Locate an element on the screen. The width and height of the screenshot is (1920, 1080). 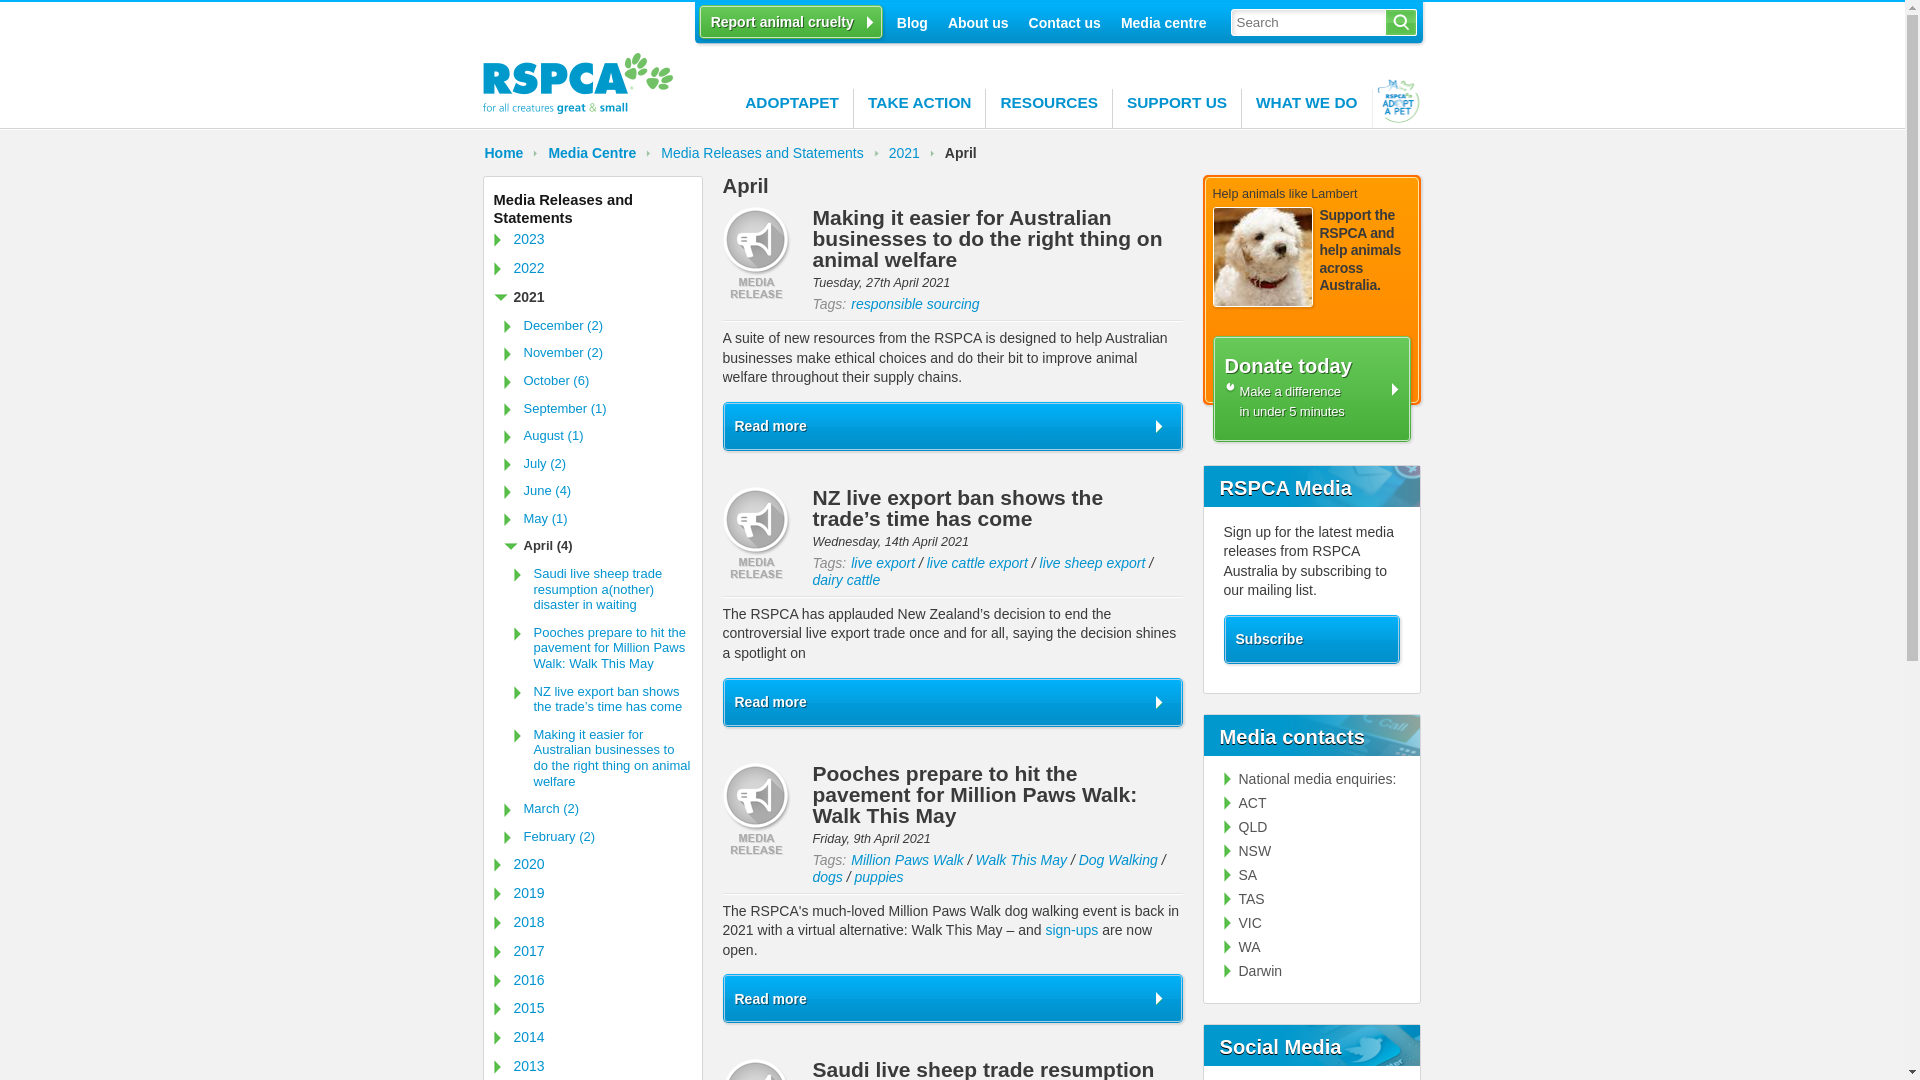
2023 is located at coordinates (592, 240).